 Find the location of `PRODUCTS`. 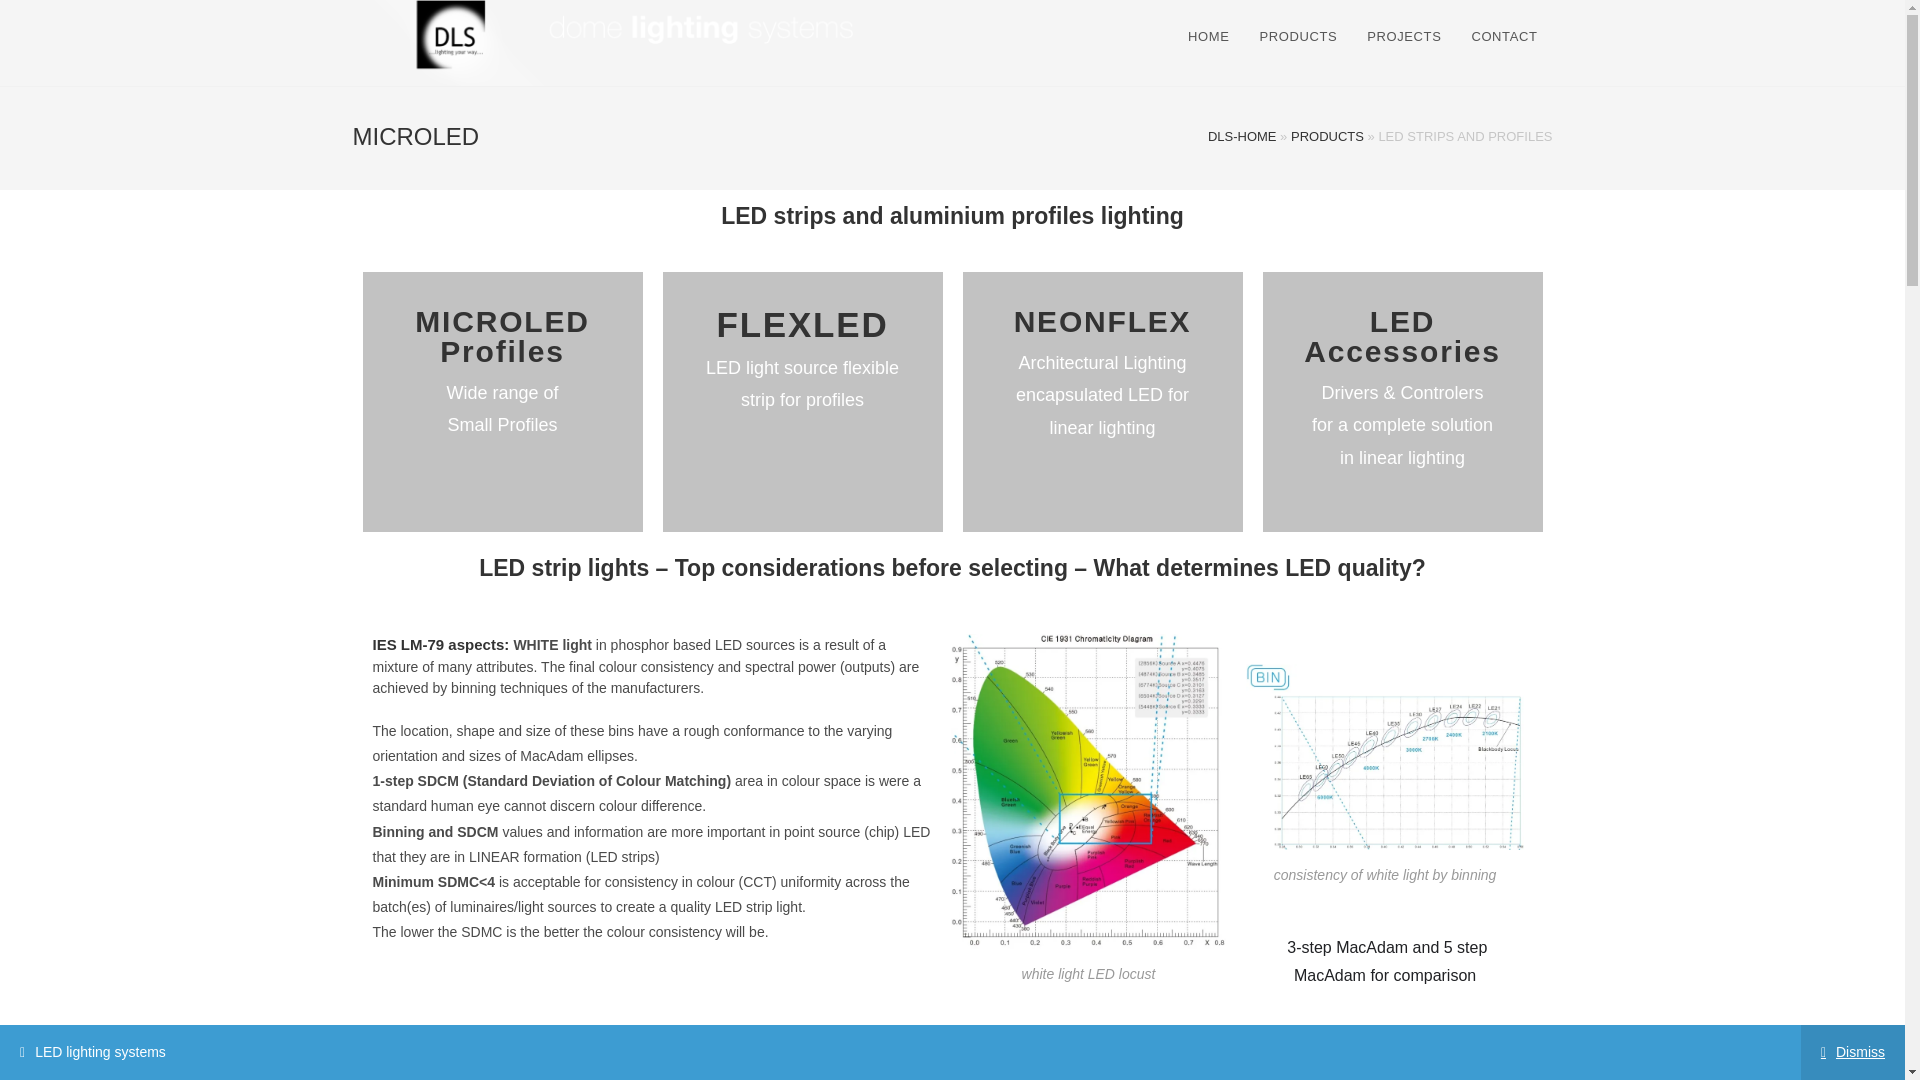

PRODUCTS is located at coordinates (1326, 136).